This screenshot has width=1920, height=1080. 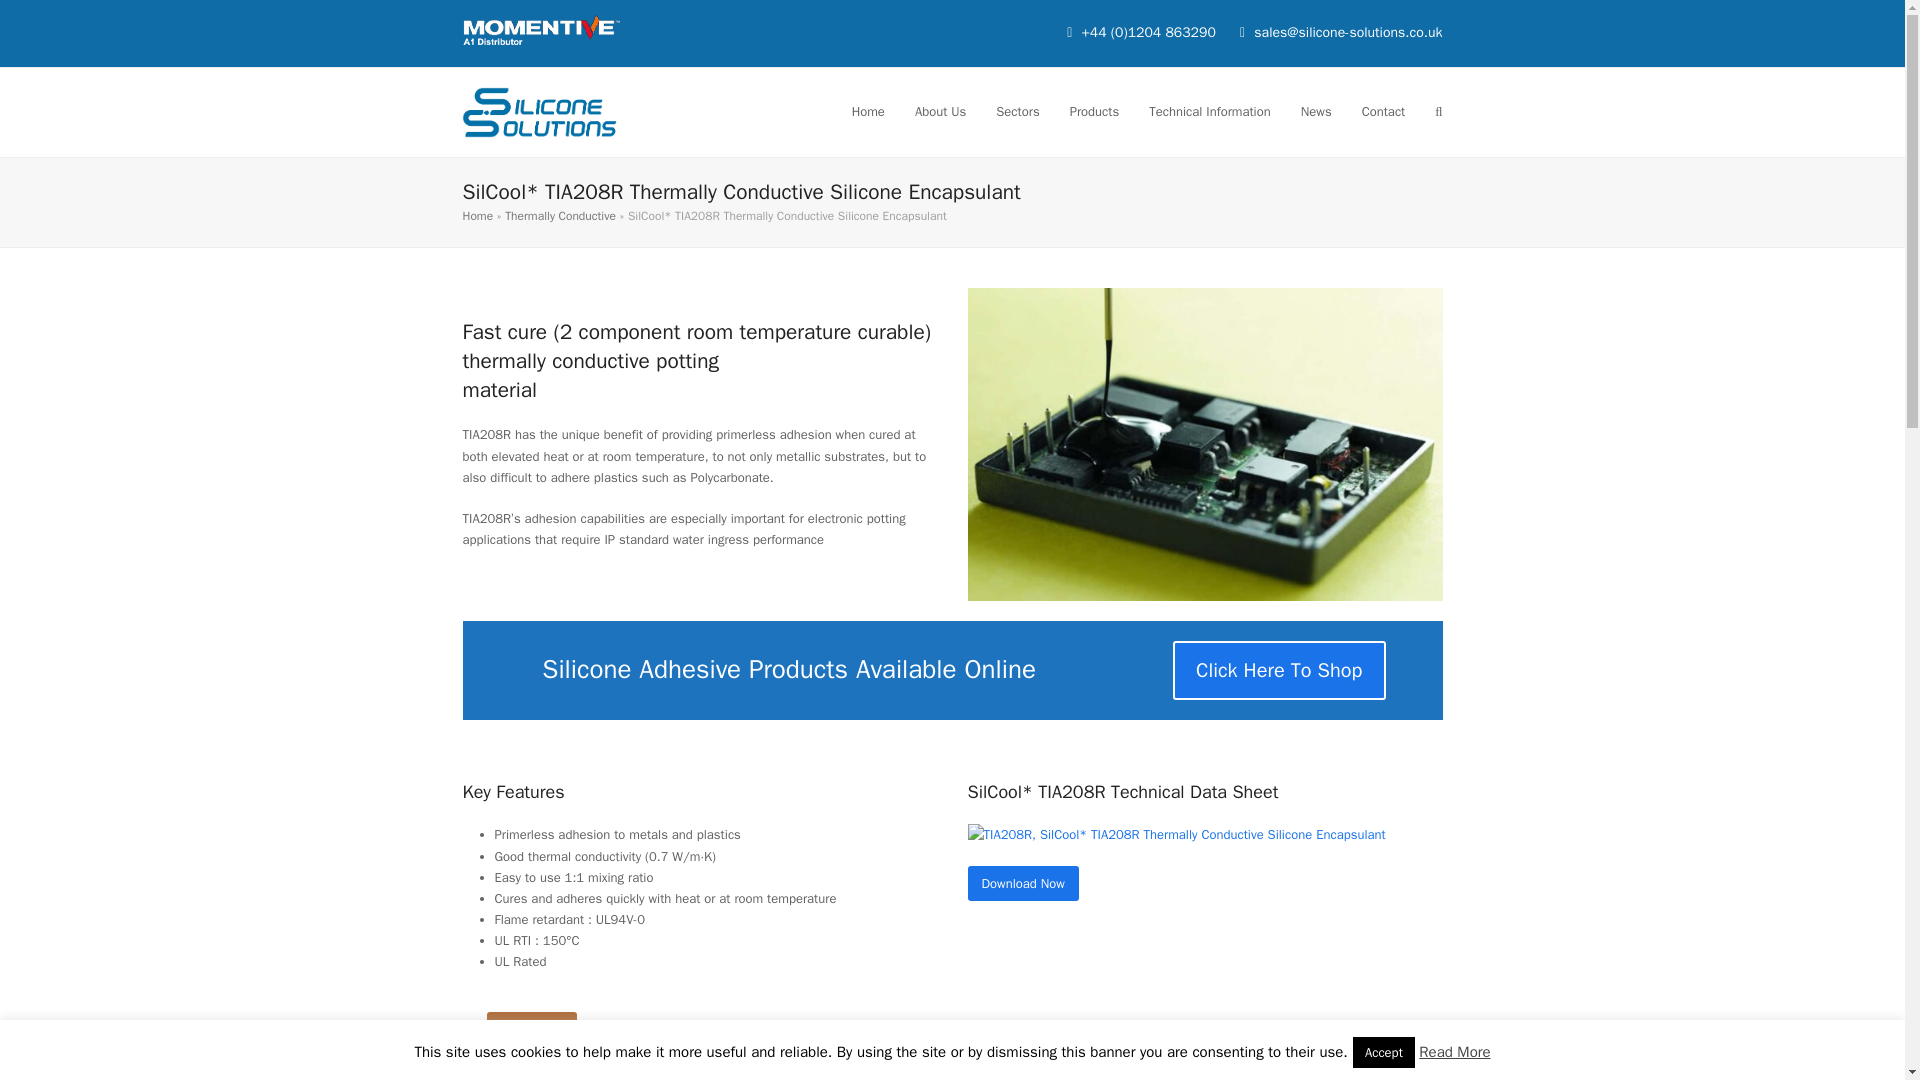 What do you see at coordinates (1176, 834) in the screenshot?
I see `pdf icon` at bounding box center [1176, 834].